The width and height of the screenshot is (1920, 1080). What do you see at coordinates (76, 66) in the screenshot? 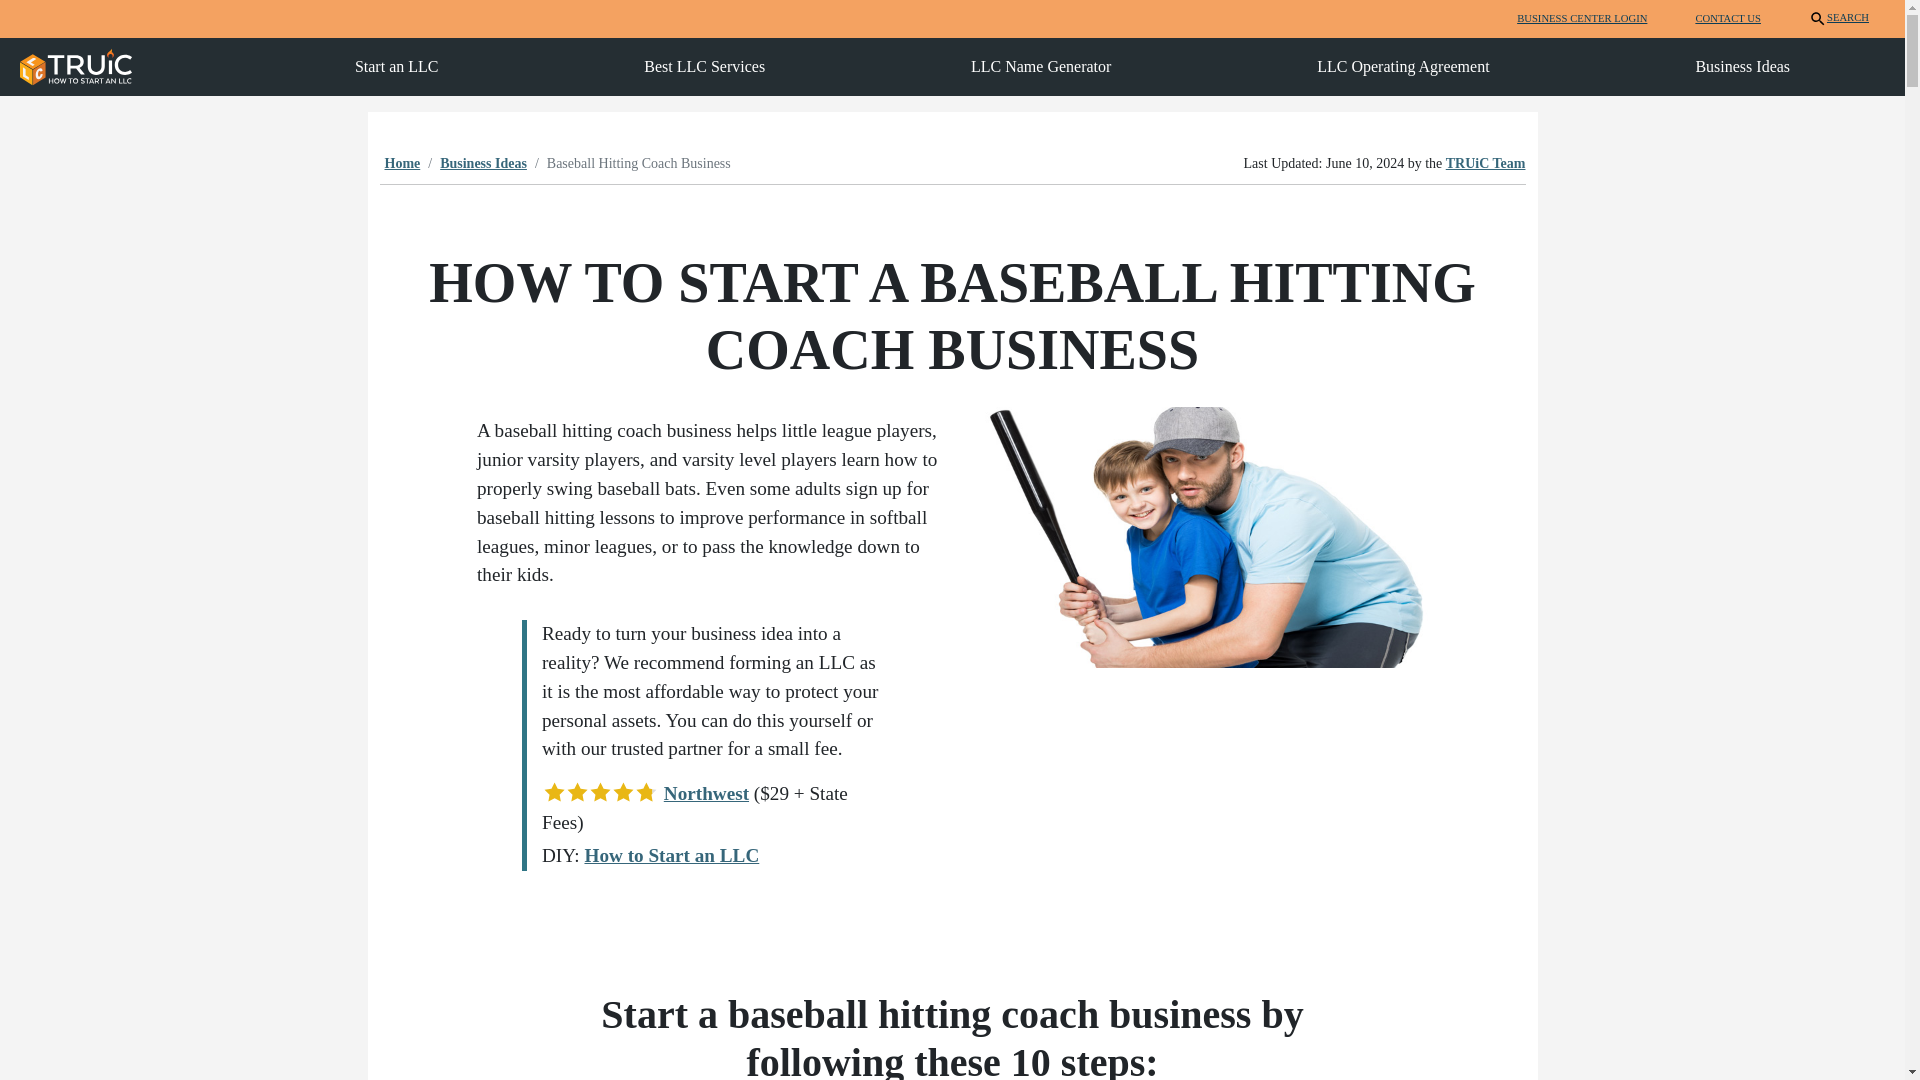
I see `How to start an LLC` at bounding box center [76, 66].